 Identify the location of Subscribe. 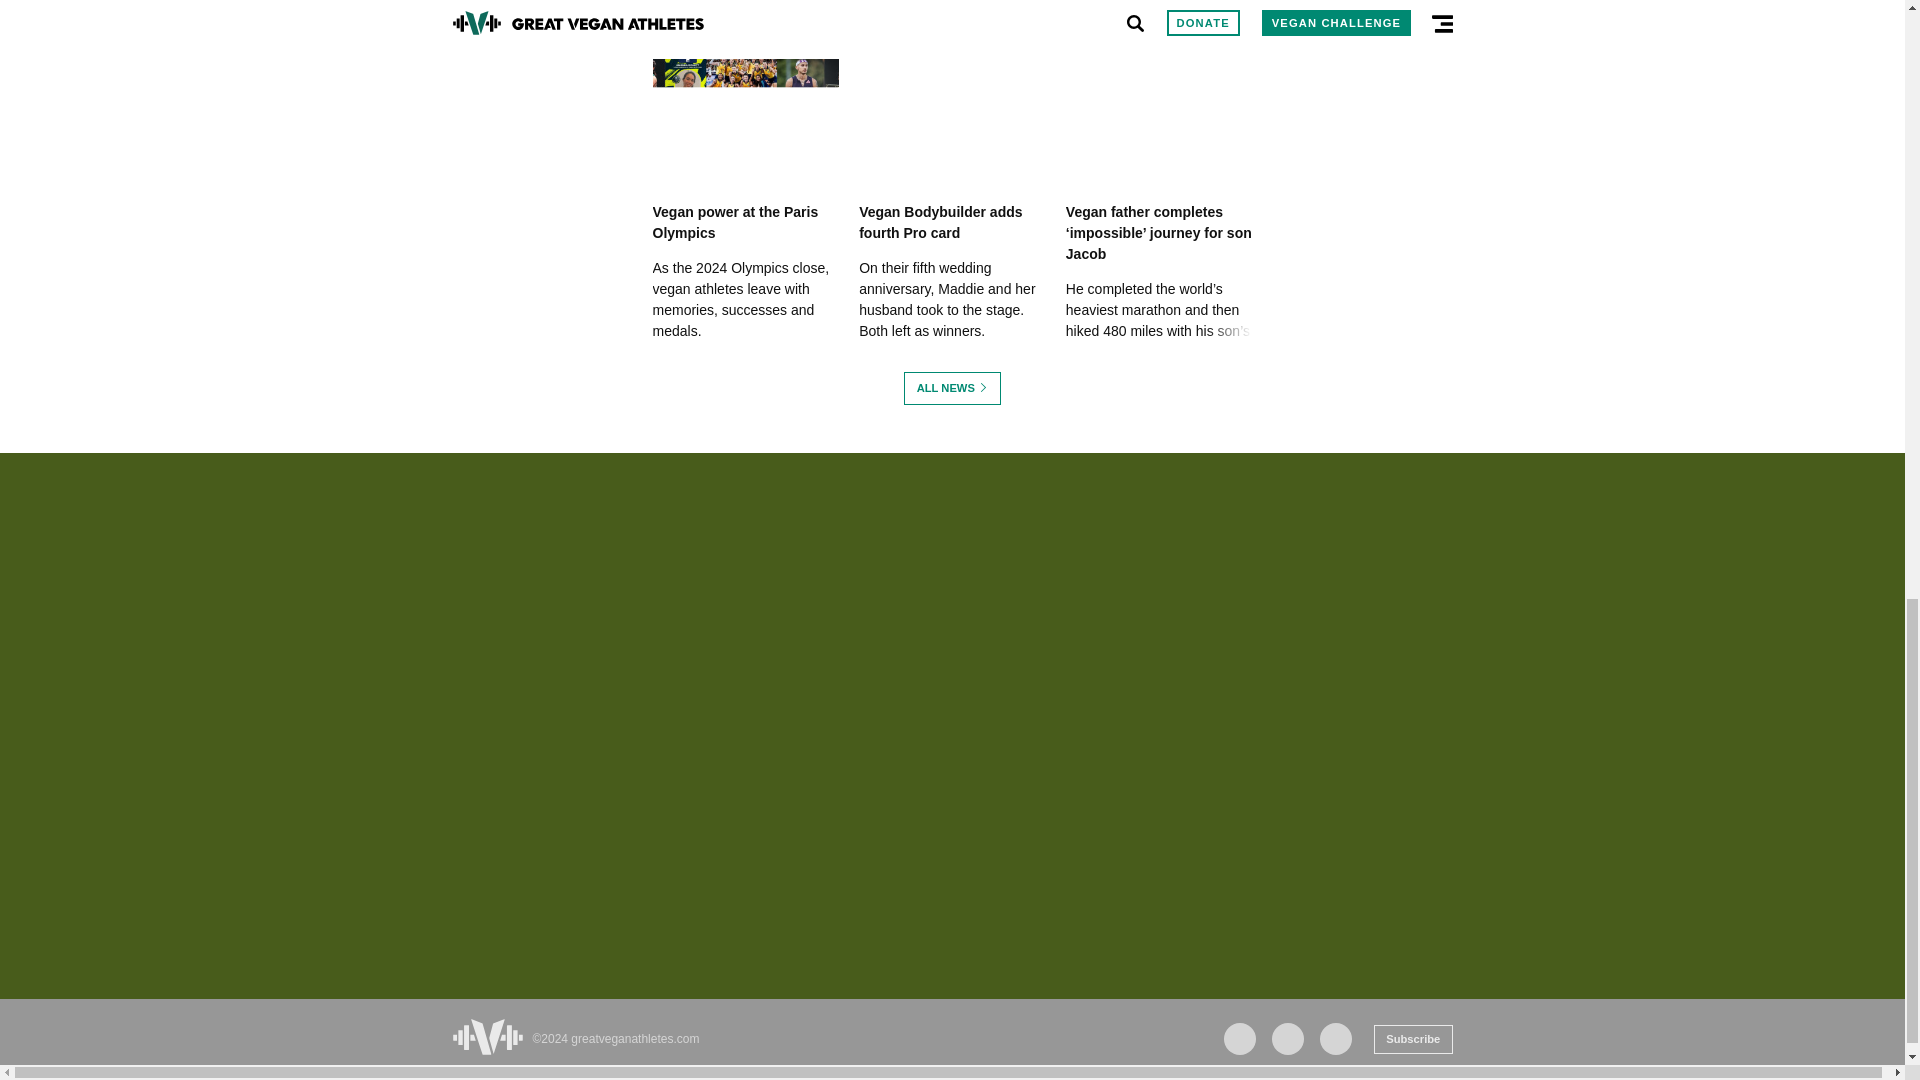
(1412, 1039).